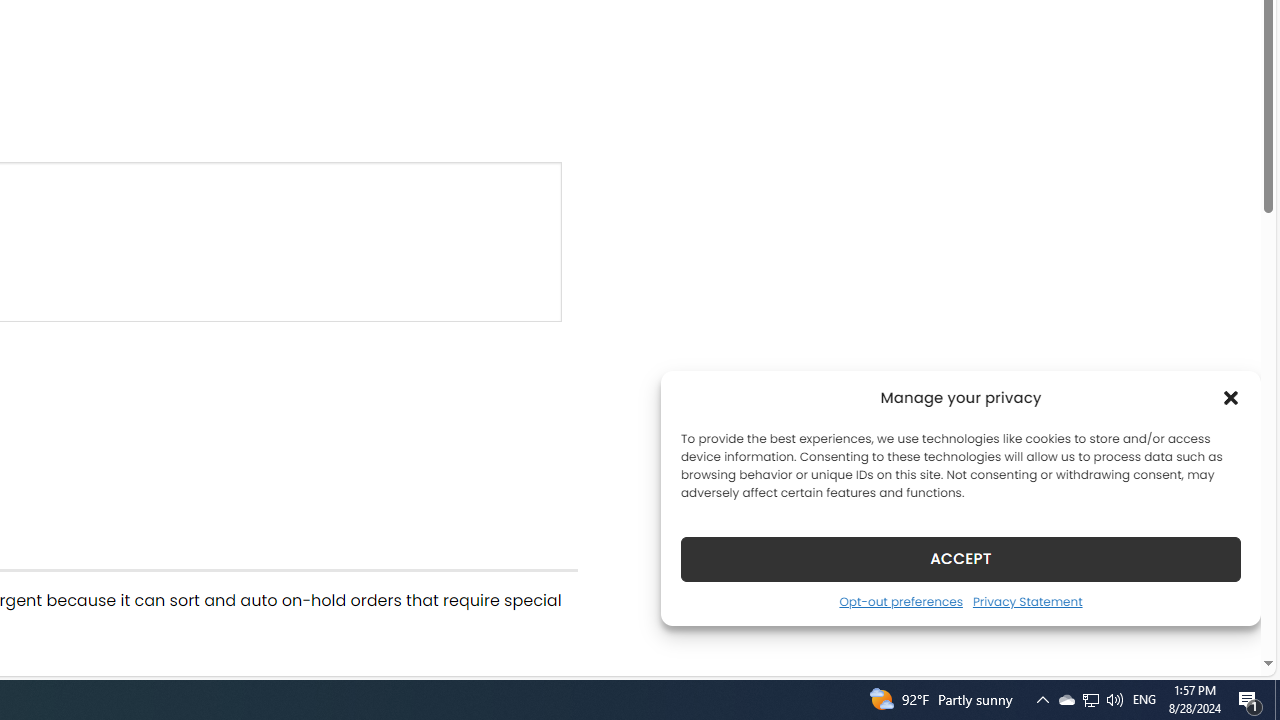 This screenshot has height=720, width=1280. What do you see at coordinates (1026, 601) in the screenshot?
I see `Privacy Statement` at bounding box center [1026, 601].